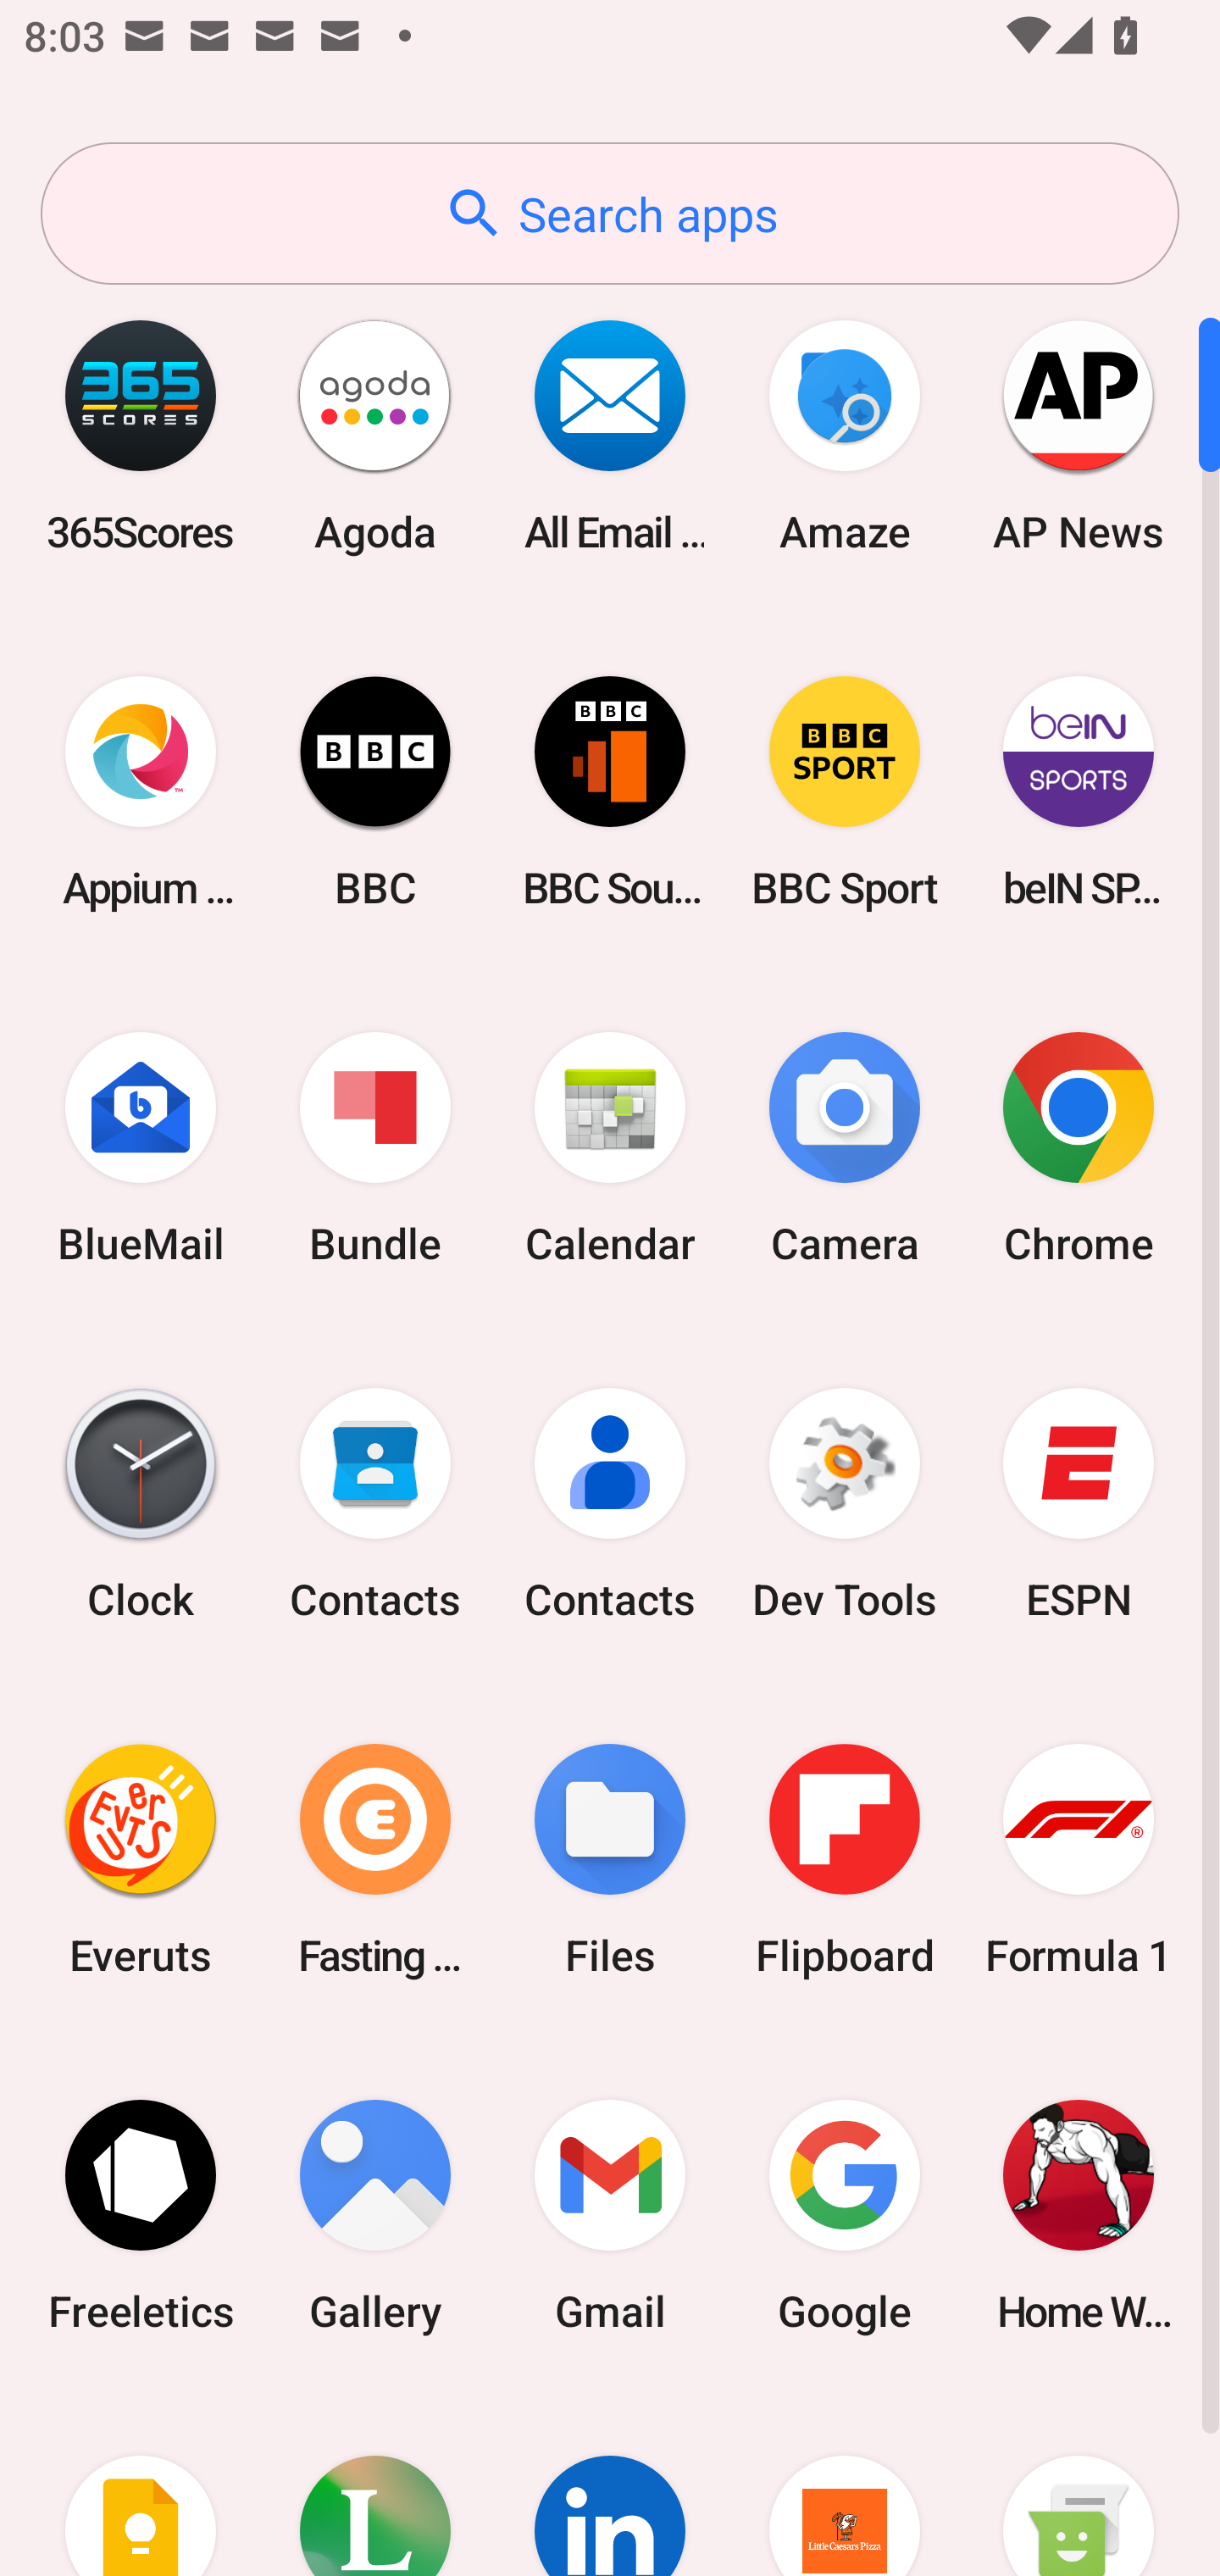 Image resolution: width=1220 pixels, height=2576 pixels. I want to click on Bundle, so click(375, 1149).